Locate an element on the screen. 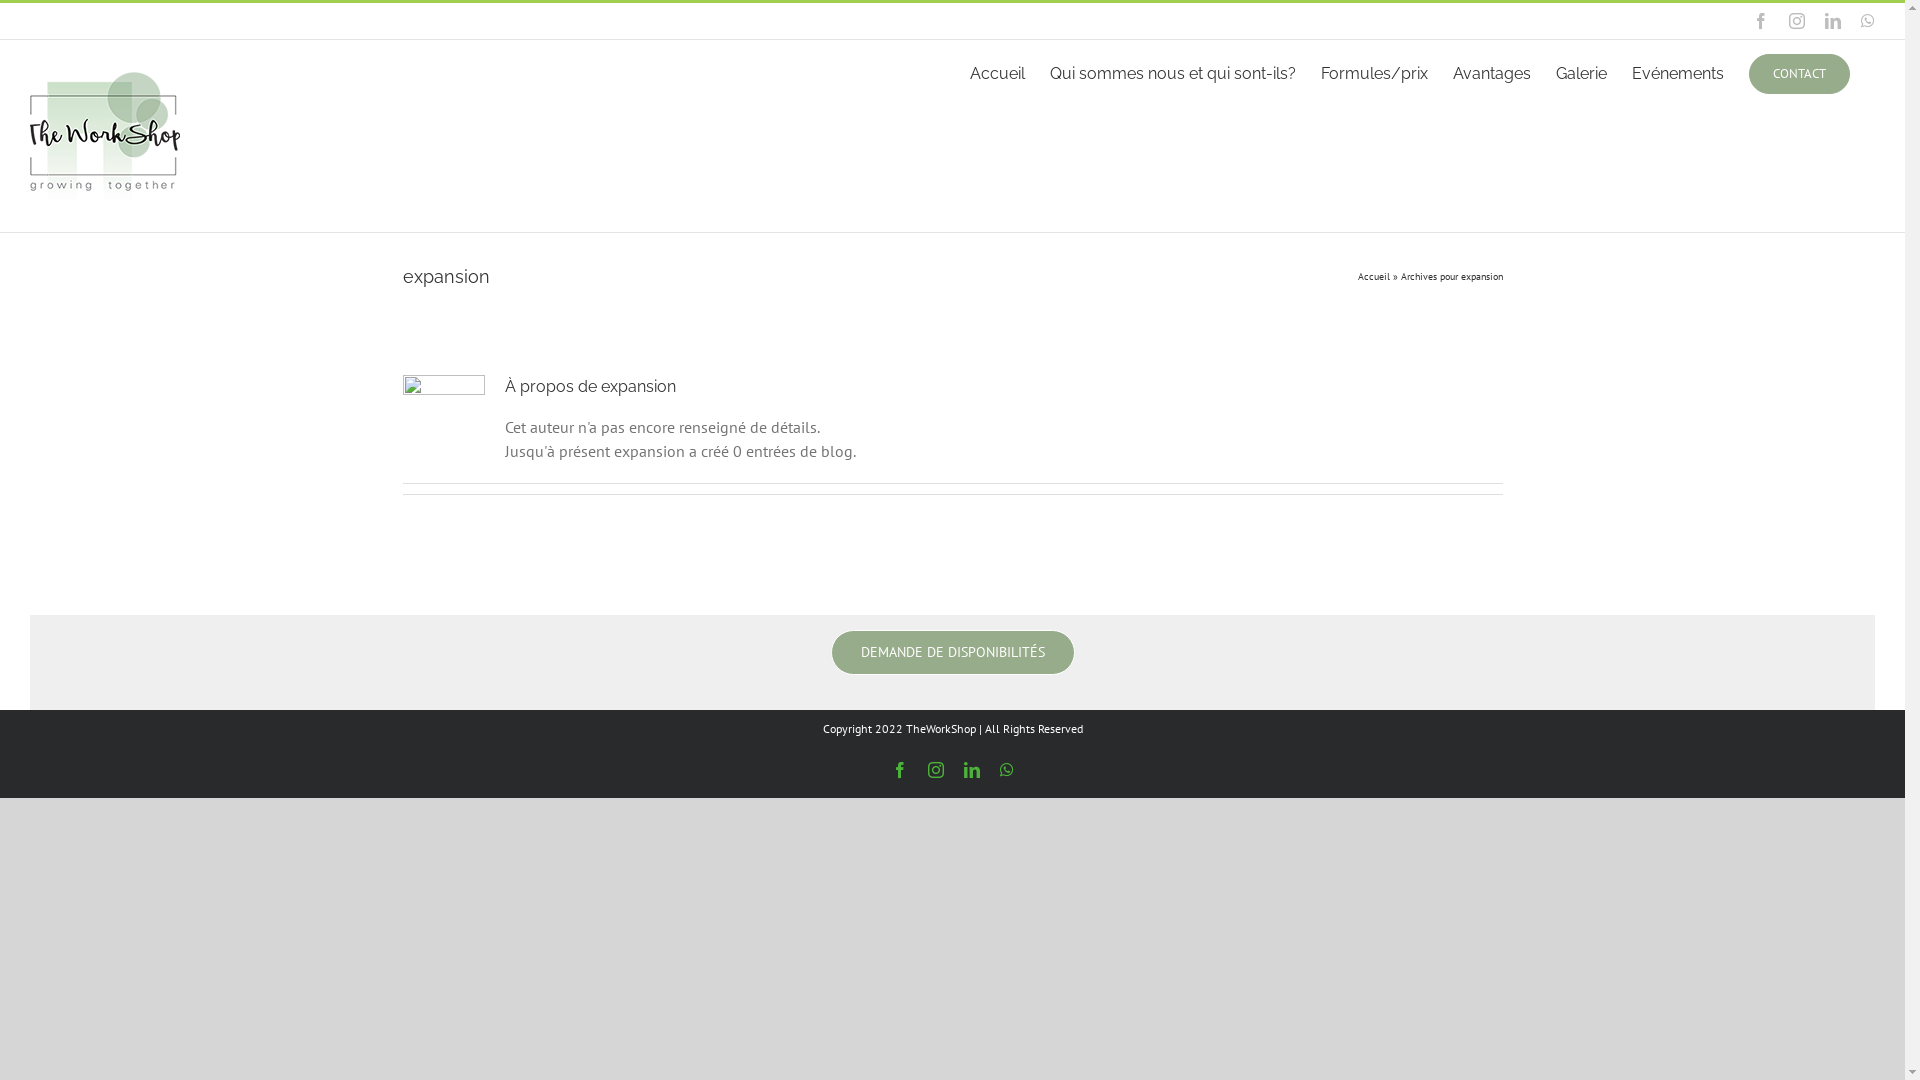 This screenshot has width=1920, height=1080. Galerie is located at coordinates (1582, 72).